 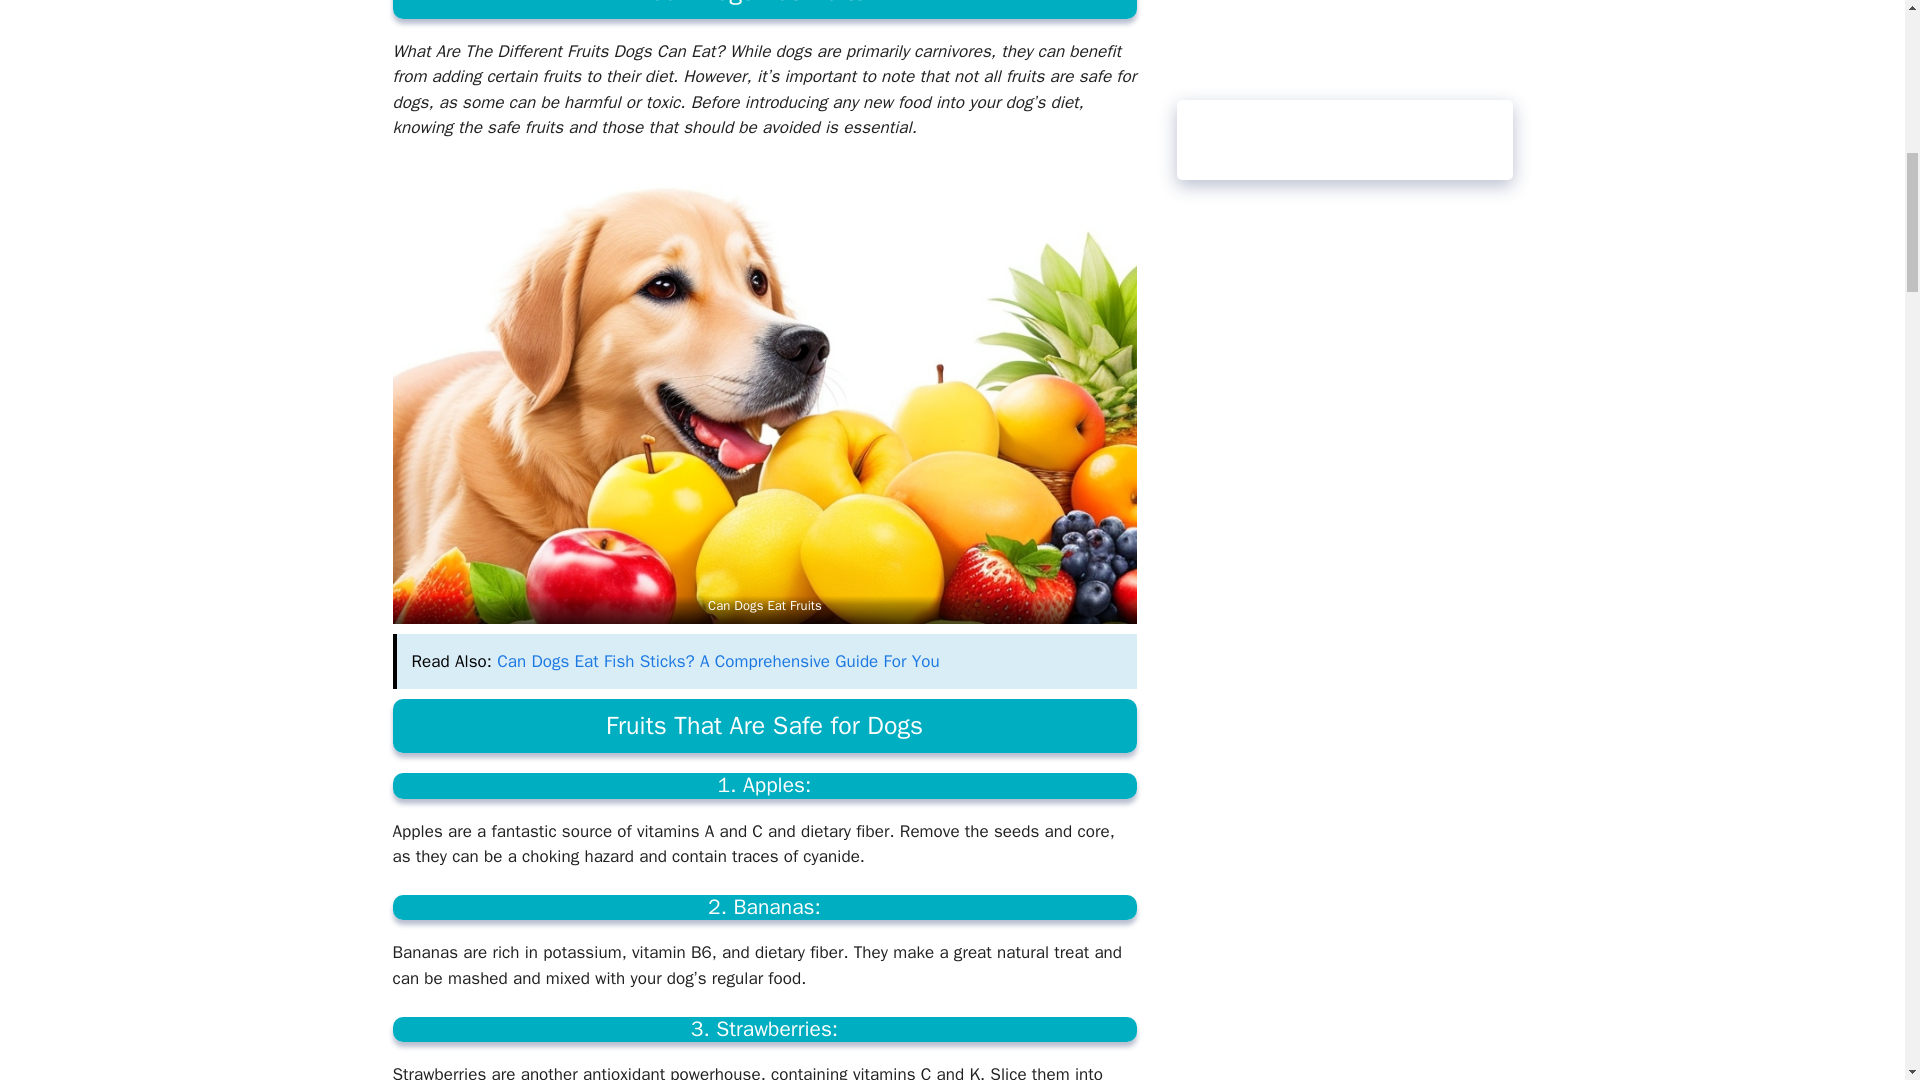 I want to click on Can Dogs Eat Fish Sticks? A Comprehensive Guide For You, so click(x=718, y=661).